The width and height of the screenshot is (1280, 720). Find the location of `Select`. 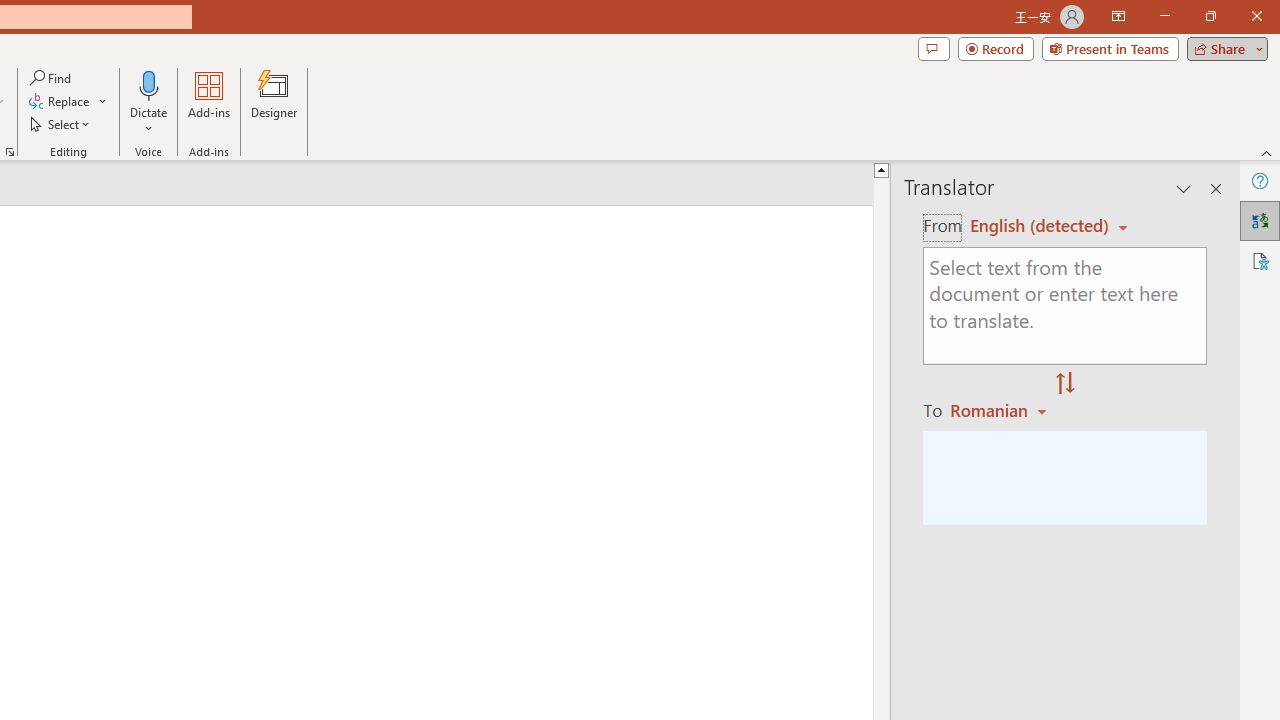

Select is located at coordinates (61, 124).